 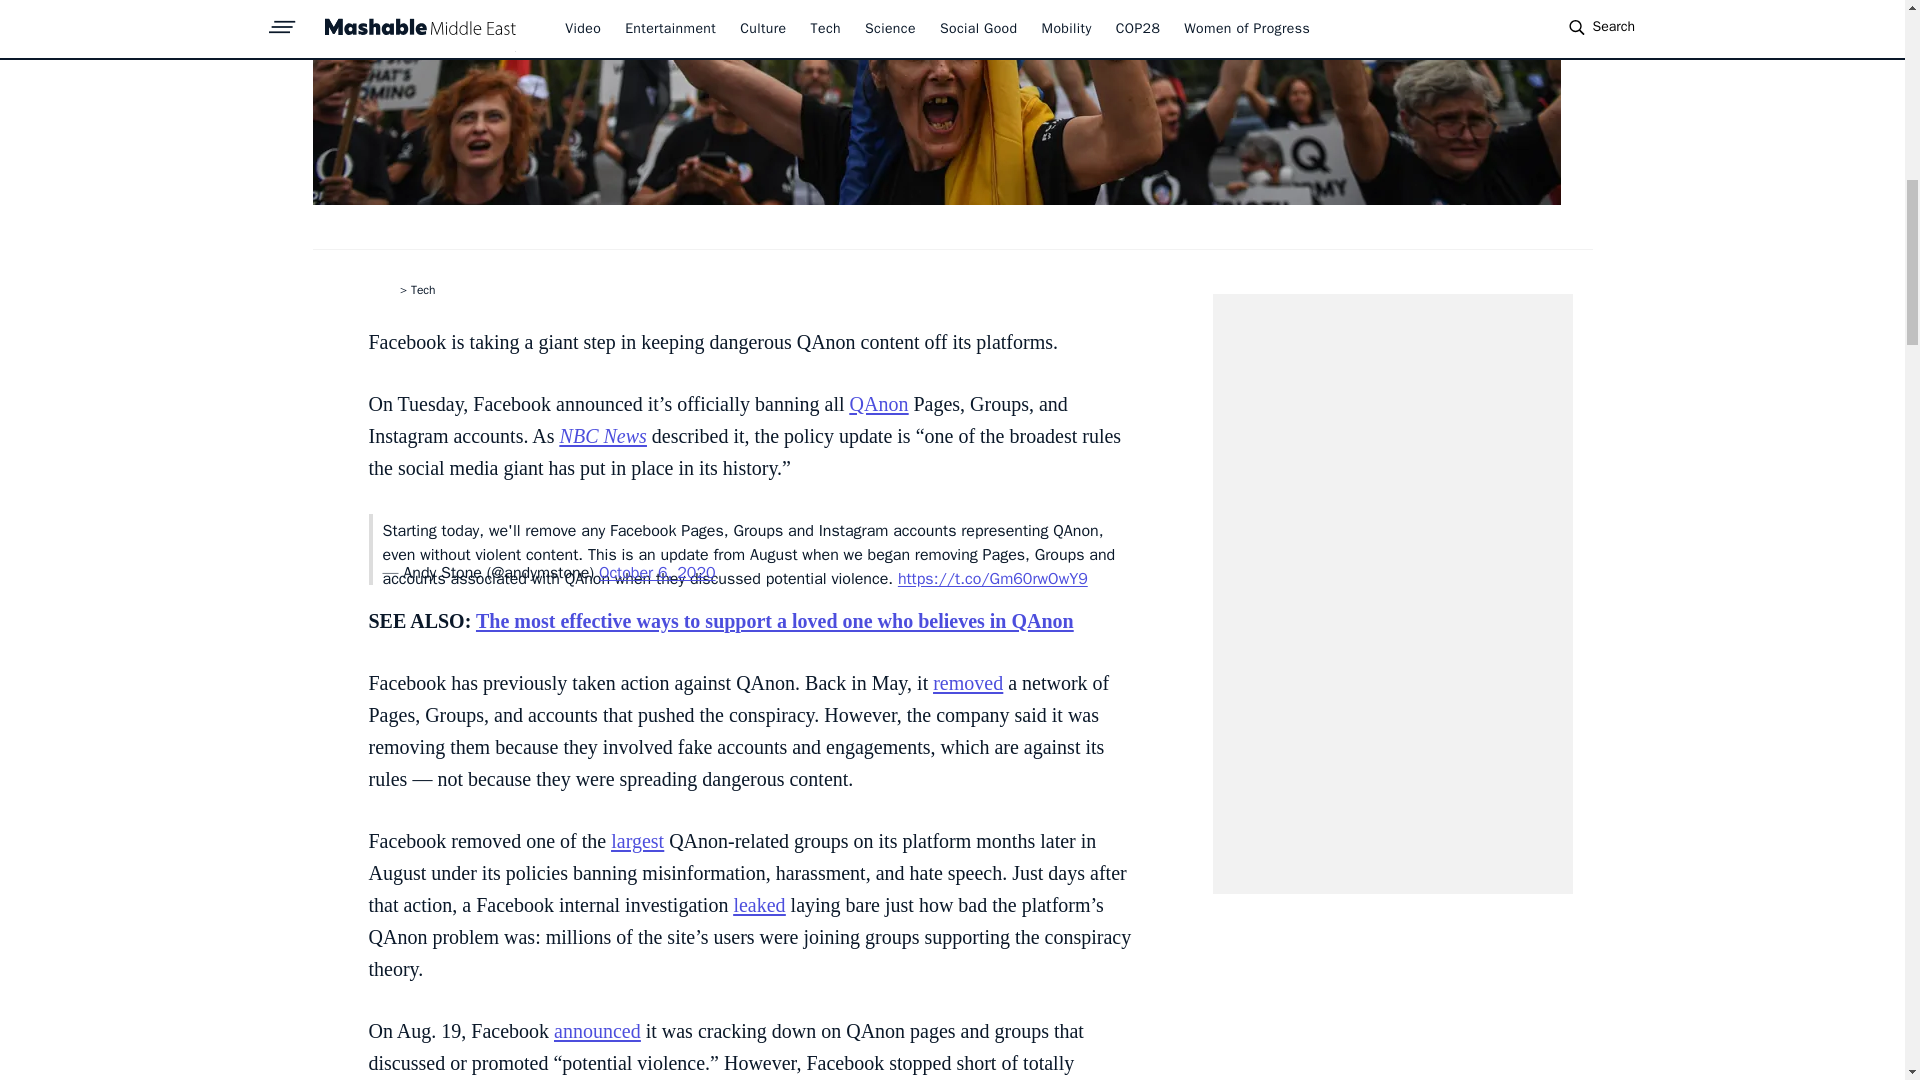 What do you see at coordinates (658, 572) in the screenshot?
I see `October 6, 2020` at bounding box center [658, 572].